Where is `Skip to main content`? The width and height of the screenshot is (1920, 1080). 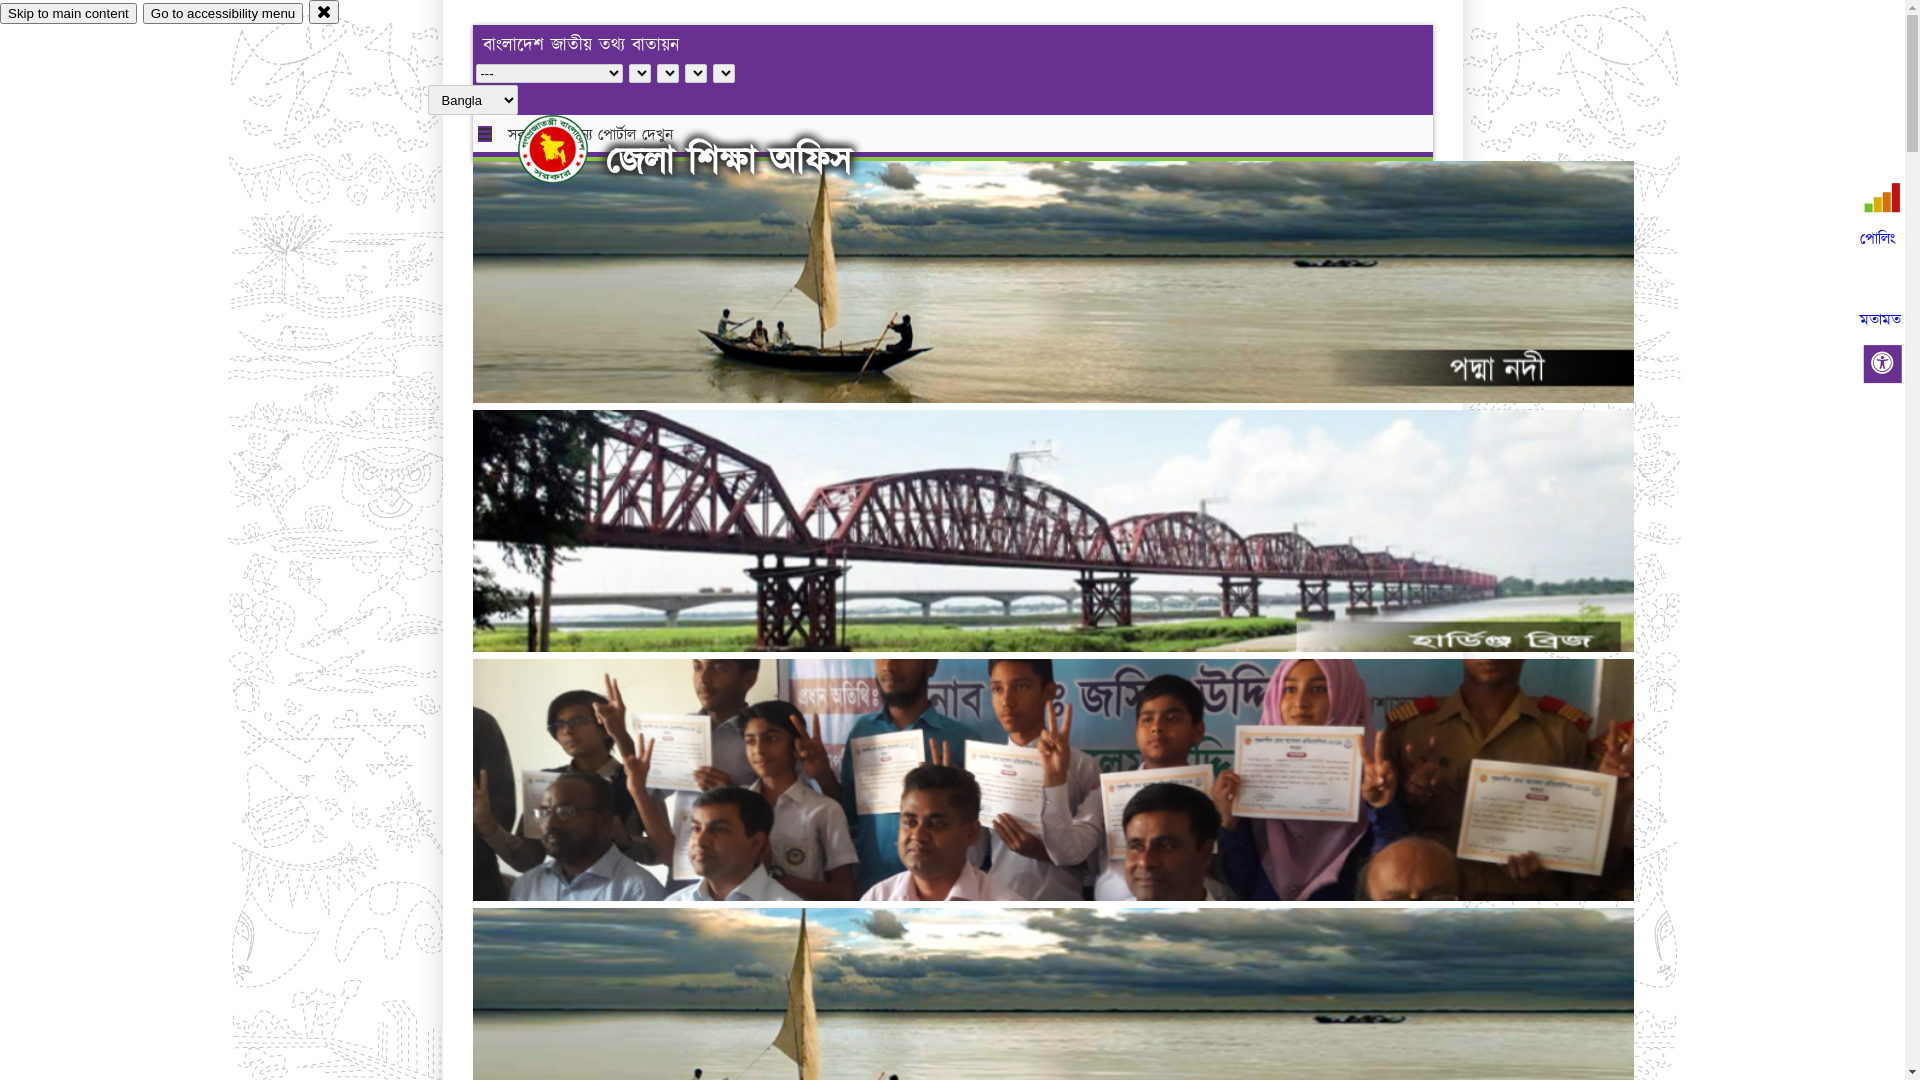 Skip to main content is located at coordinates (68, 14).